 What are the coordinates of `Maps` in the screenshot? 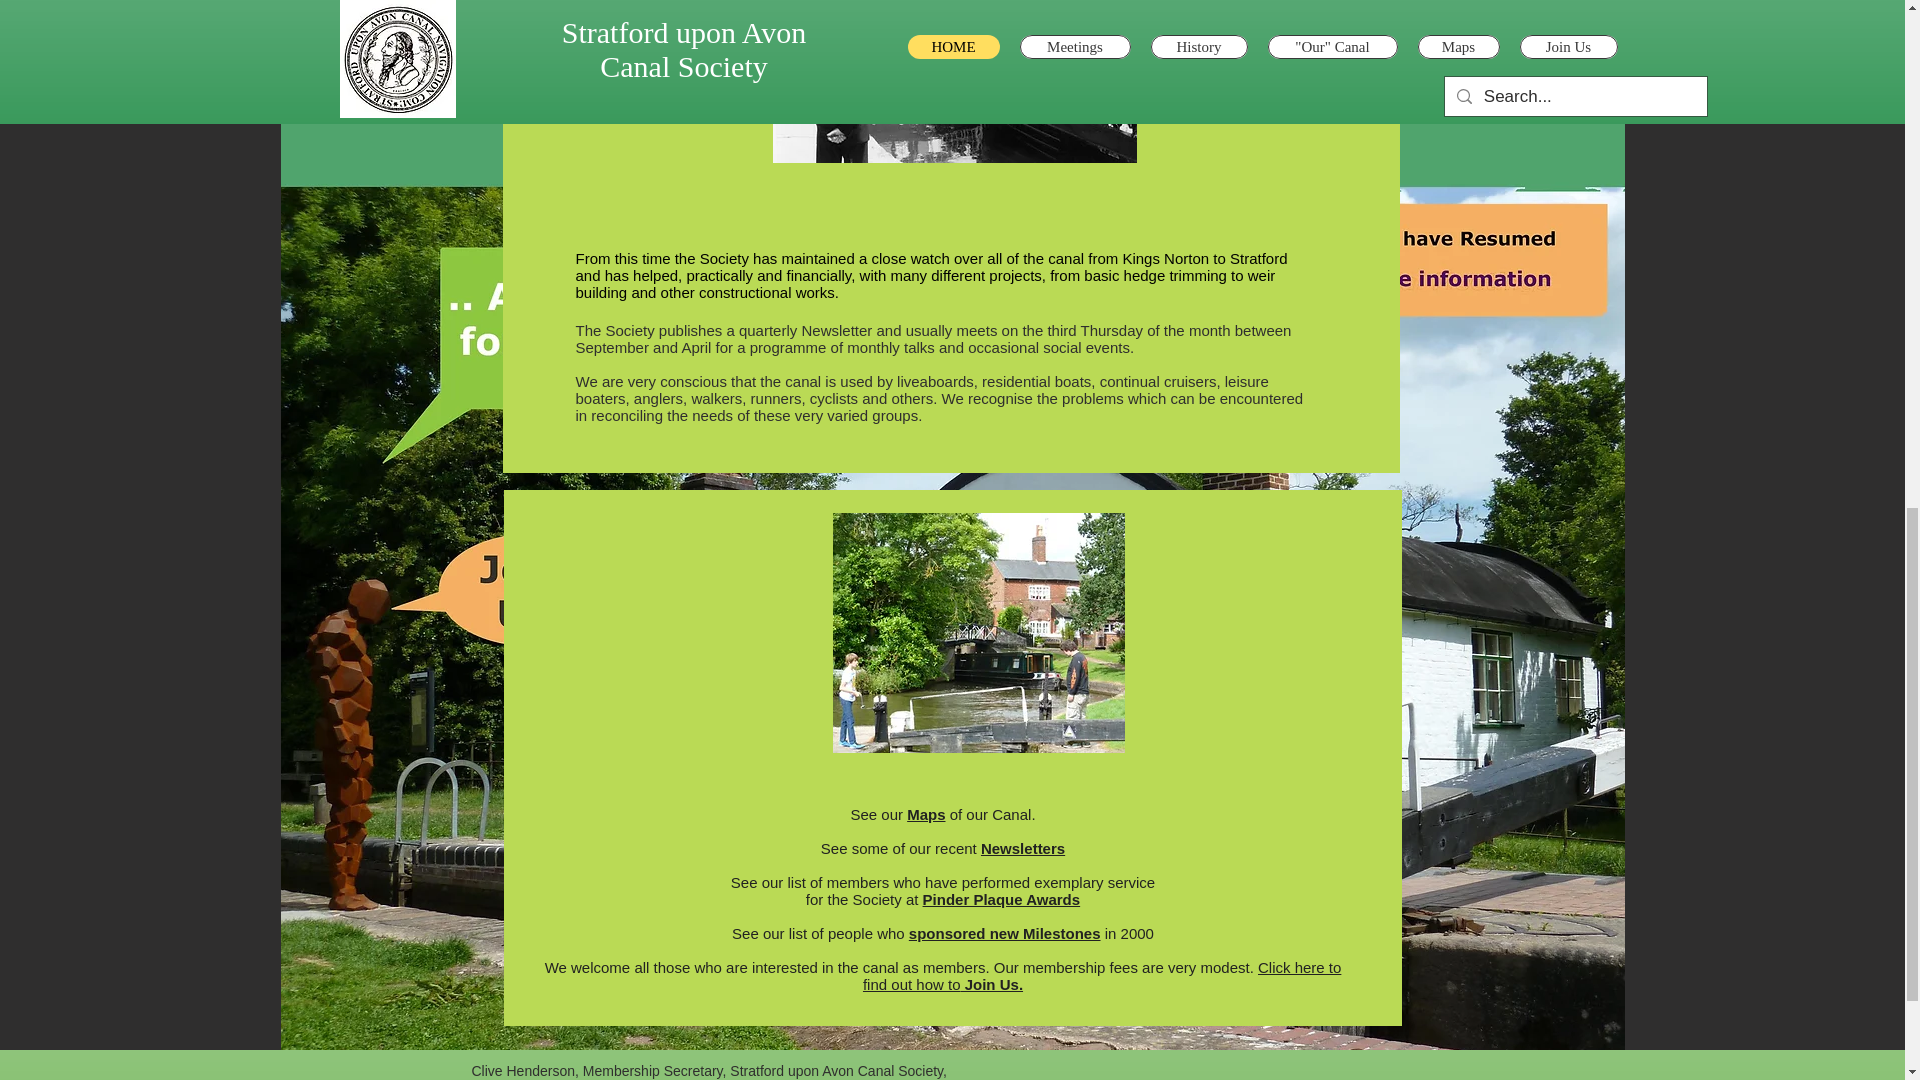 It's located at (925, 814).